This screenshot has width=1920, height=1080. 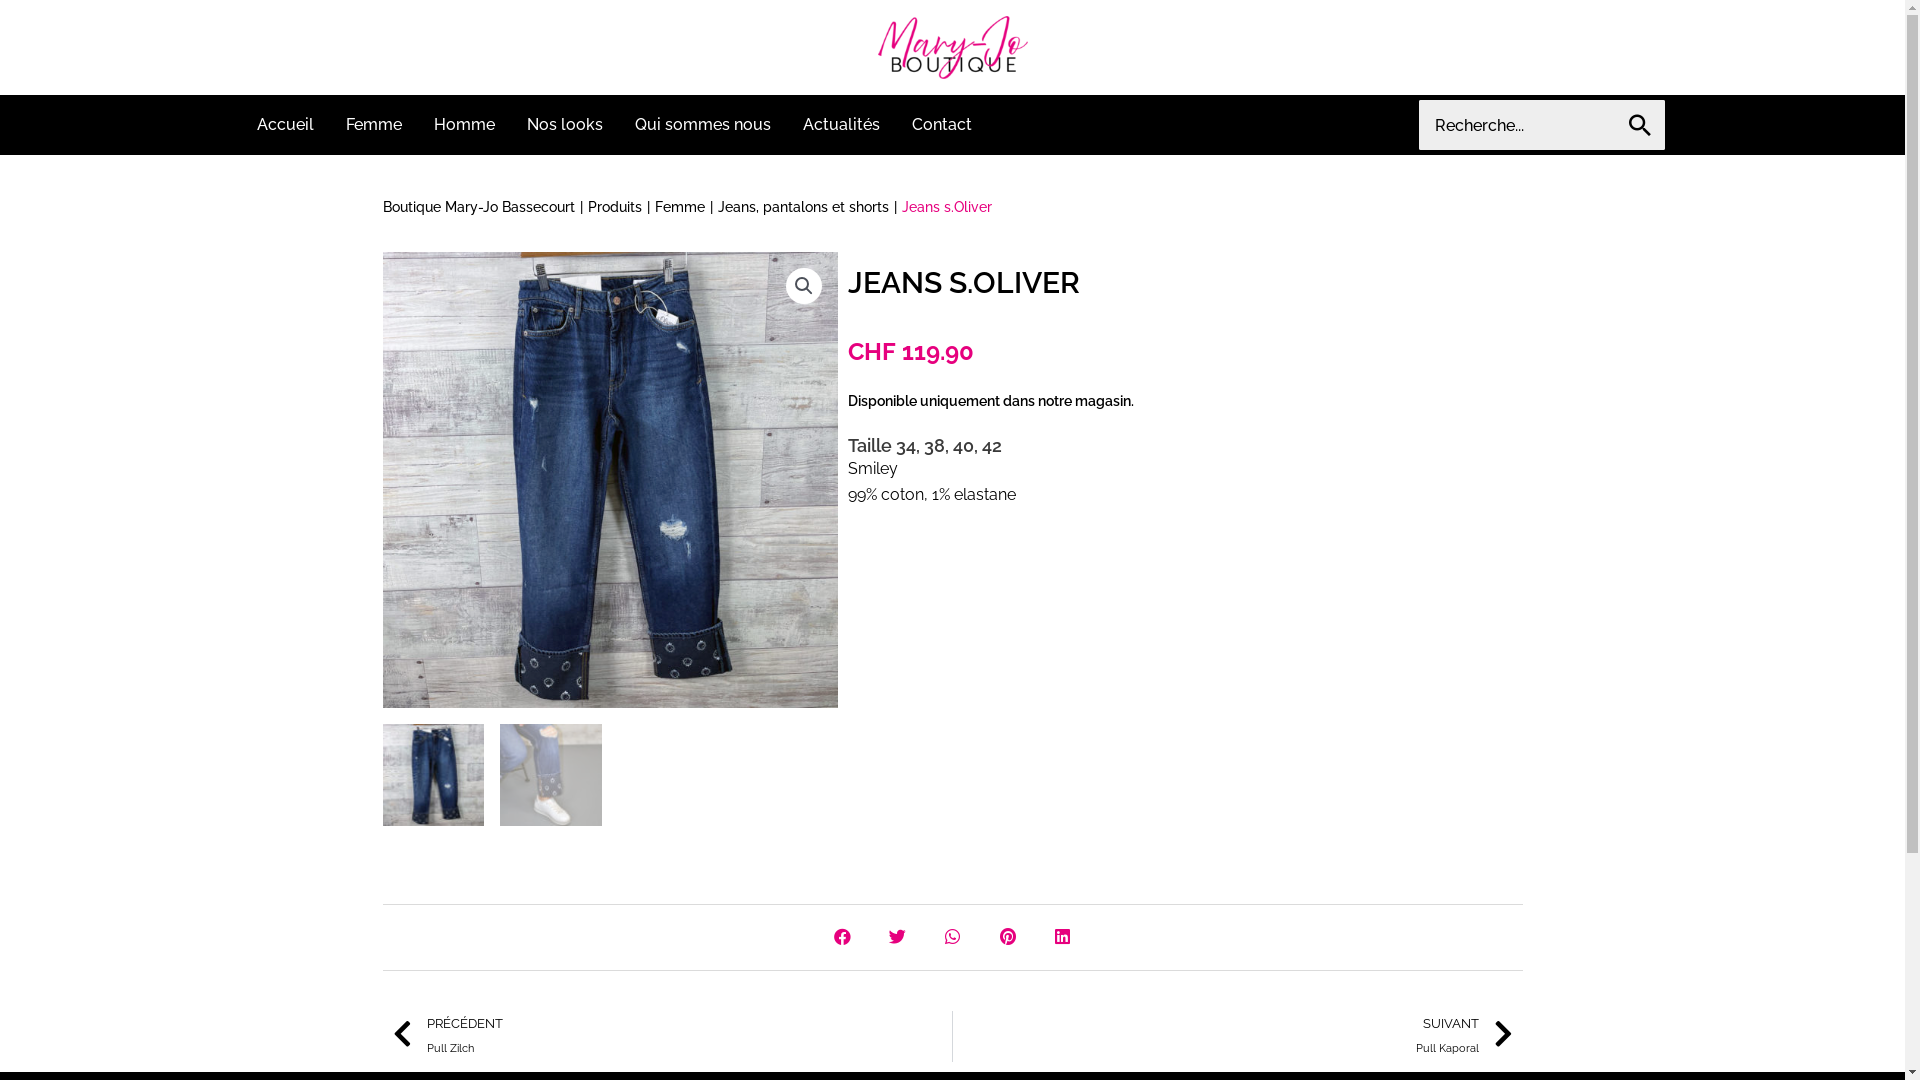 What do you see at coordinates (804, 208) in the screenshot?
I see `Jeans, pantalons et shorts` at bounding box center [804, 208].